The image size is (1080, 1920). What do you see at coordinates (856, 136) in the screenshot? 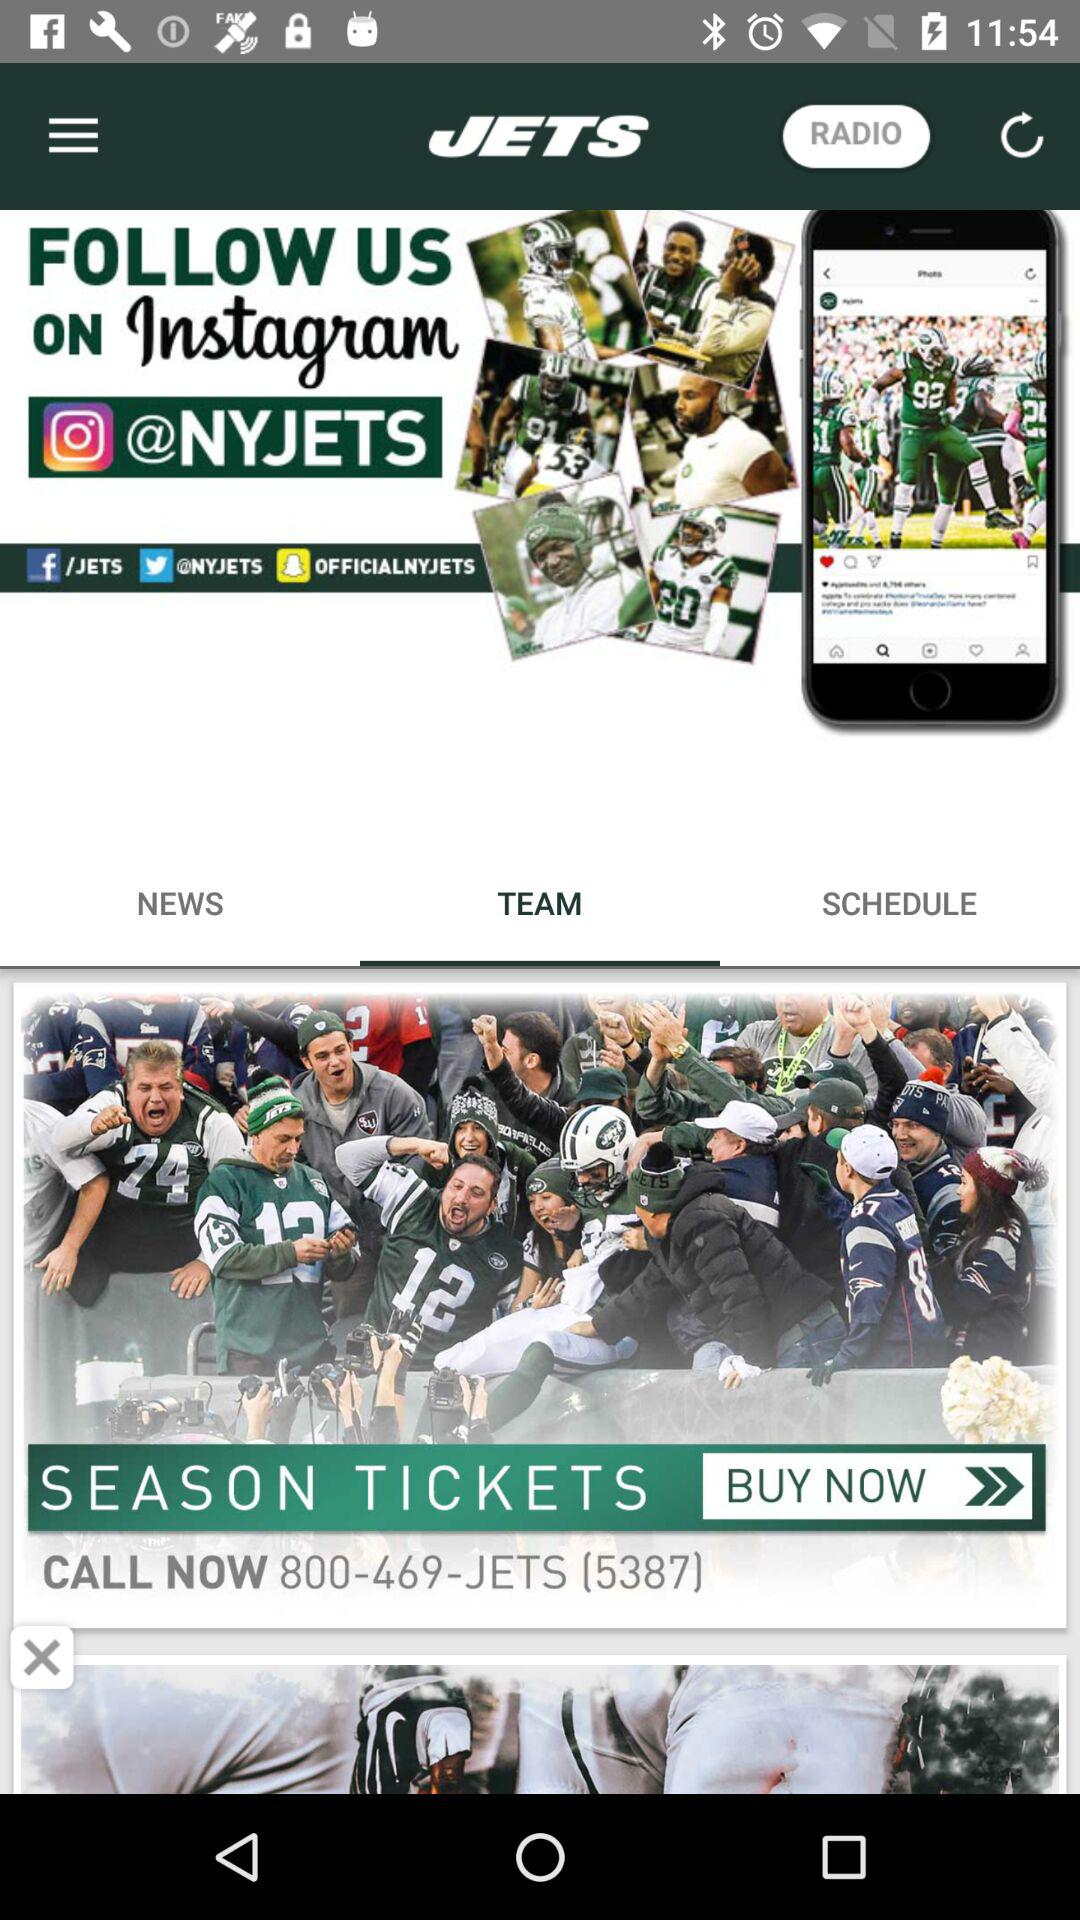
I see `click on radio button at top right` at bounding box center [856, 136].